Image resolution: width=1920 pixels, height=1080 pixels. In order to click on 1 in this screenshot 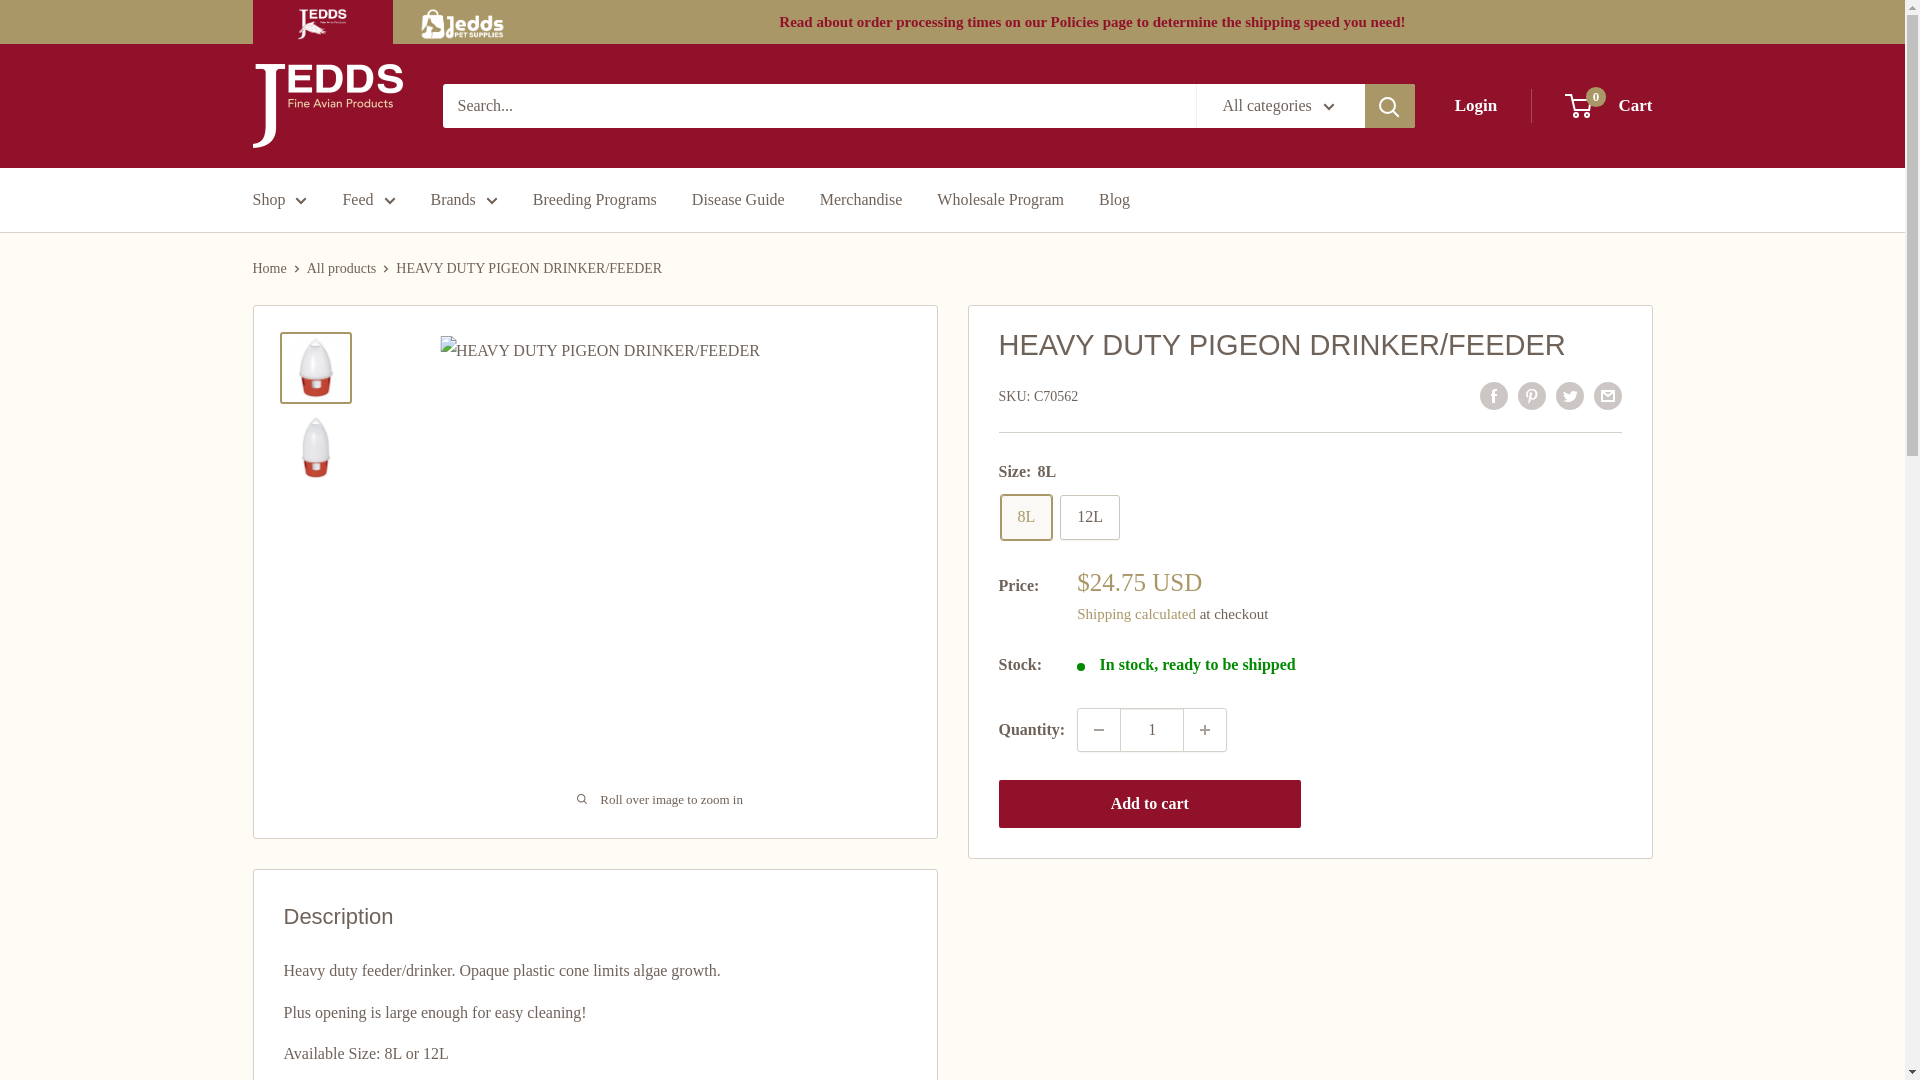, I will do `click(1152, 729)`.